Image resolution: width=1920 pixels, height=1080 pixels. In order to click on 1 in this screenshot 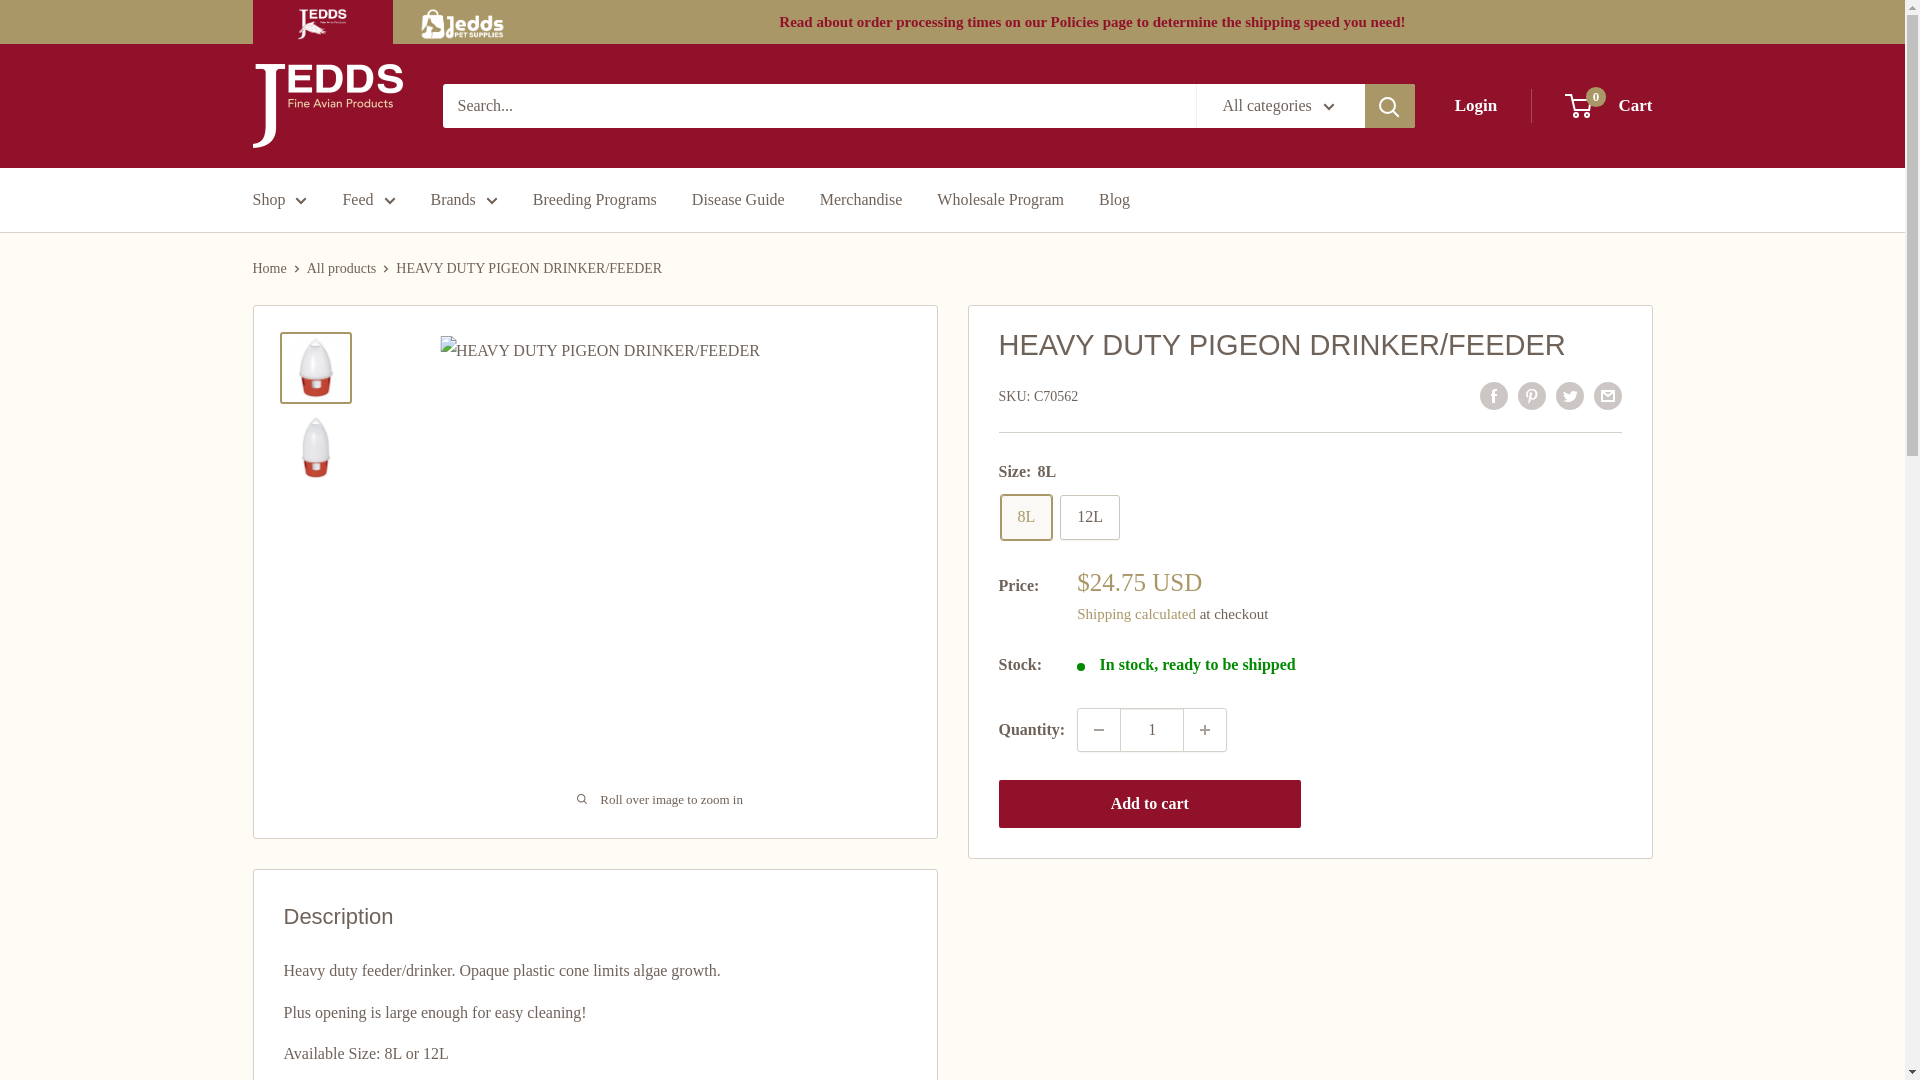, I will do `click(1152, 729)`.